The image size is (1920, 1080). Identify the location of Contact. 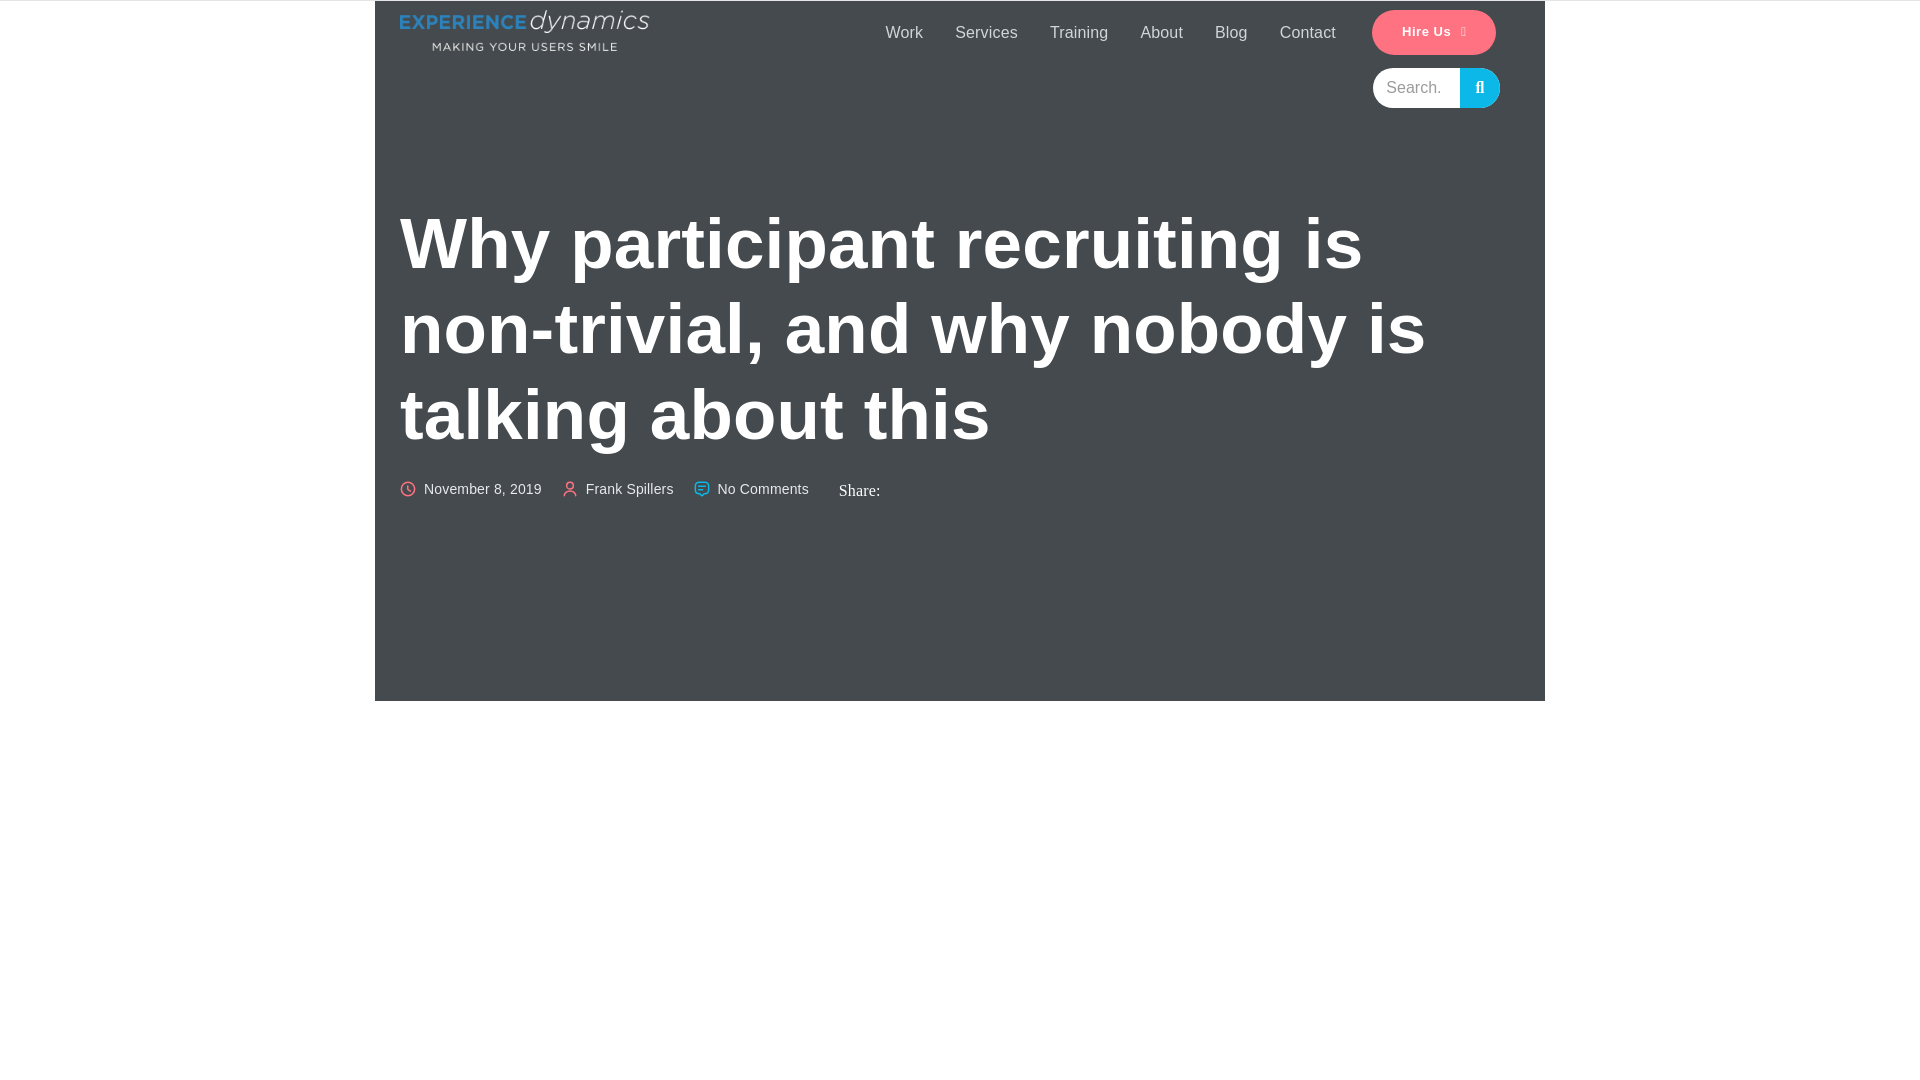
(1307, 32).